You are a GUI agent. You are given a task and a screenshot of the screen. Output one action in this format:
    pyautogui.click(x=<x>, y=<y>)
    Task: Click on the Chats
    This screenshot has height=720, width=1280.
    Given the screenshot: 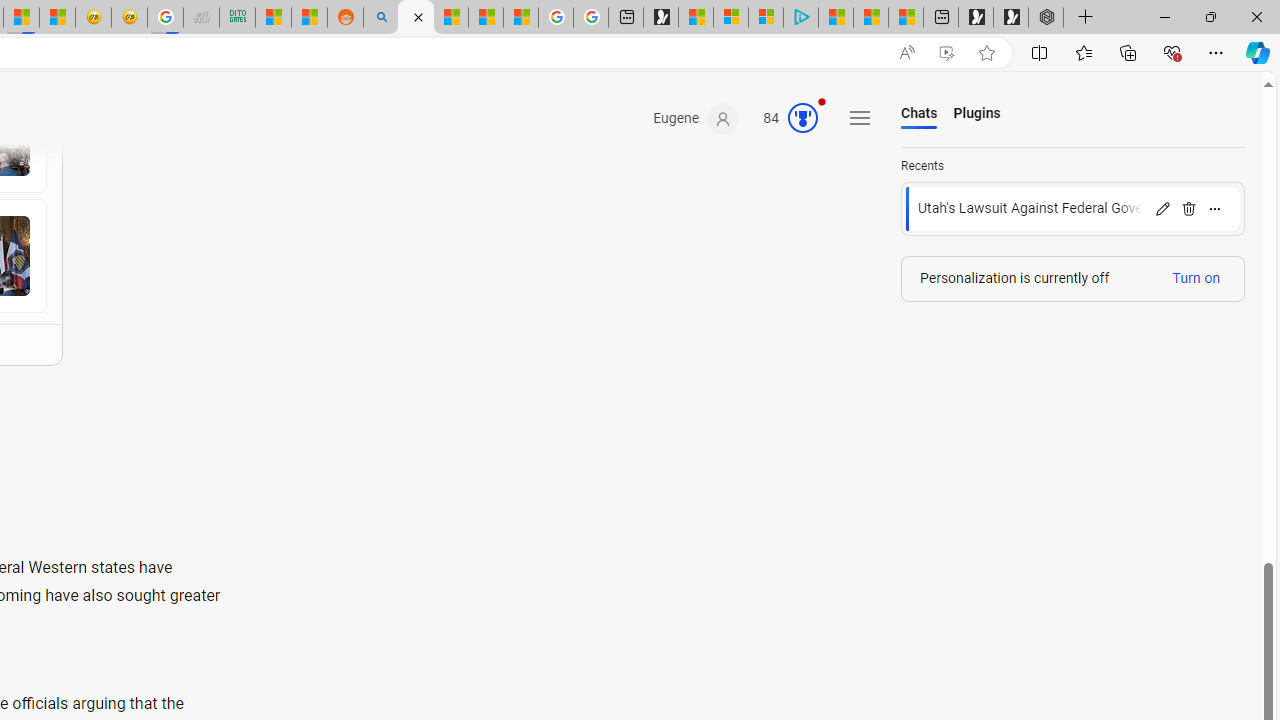 What is the action you would take?
    pyautogui.click(x=920, y=114)
    